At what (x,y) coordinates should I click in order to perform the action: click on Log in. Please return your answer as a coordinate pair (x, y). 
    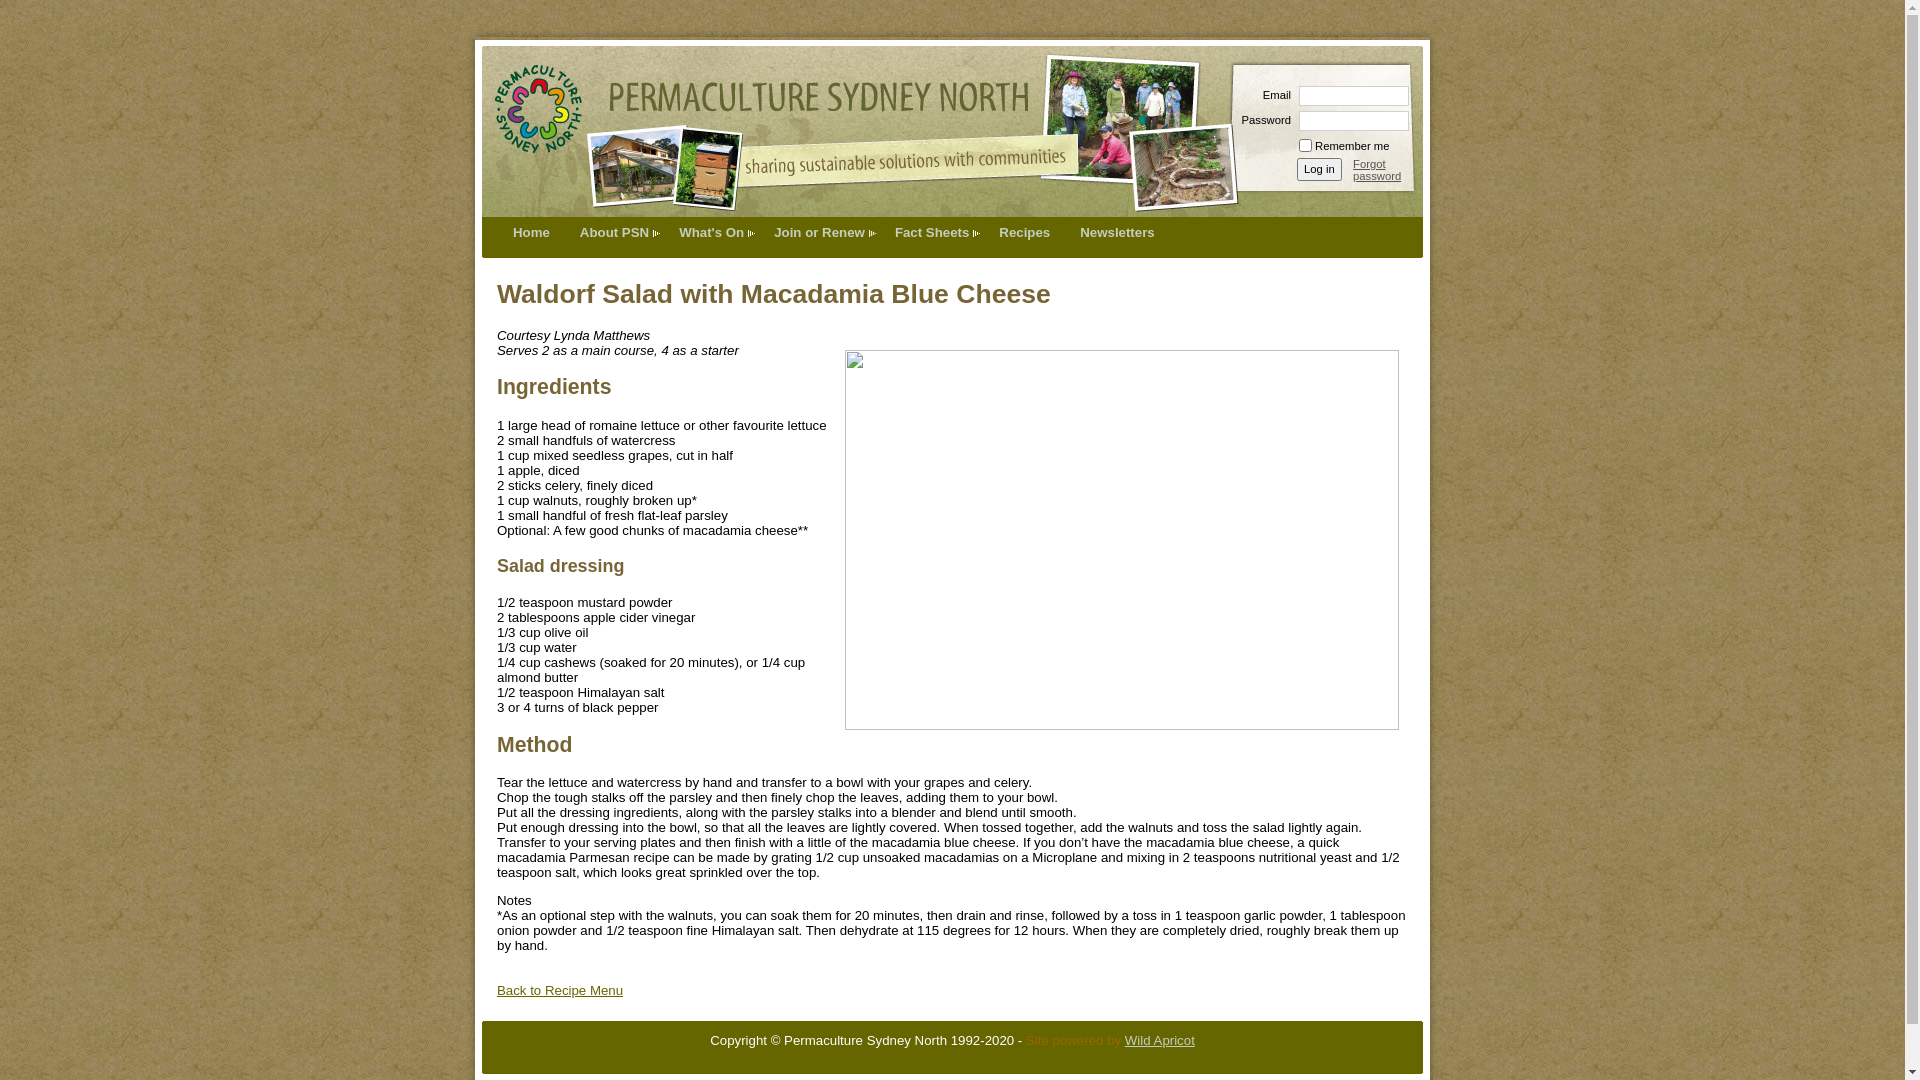
    Looking at the image, I should click on (1320, 170).